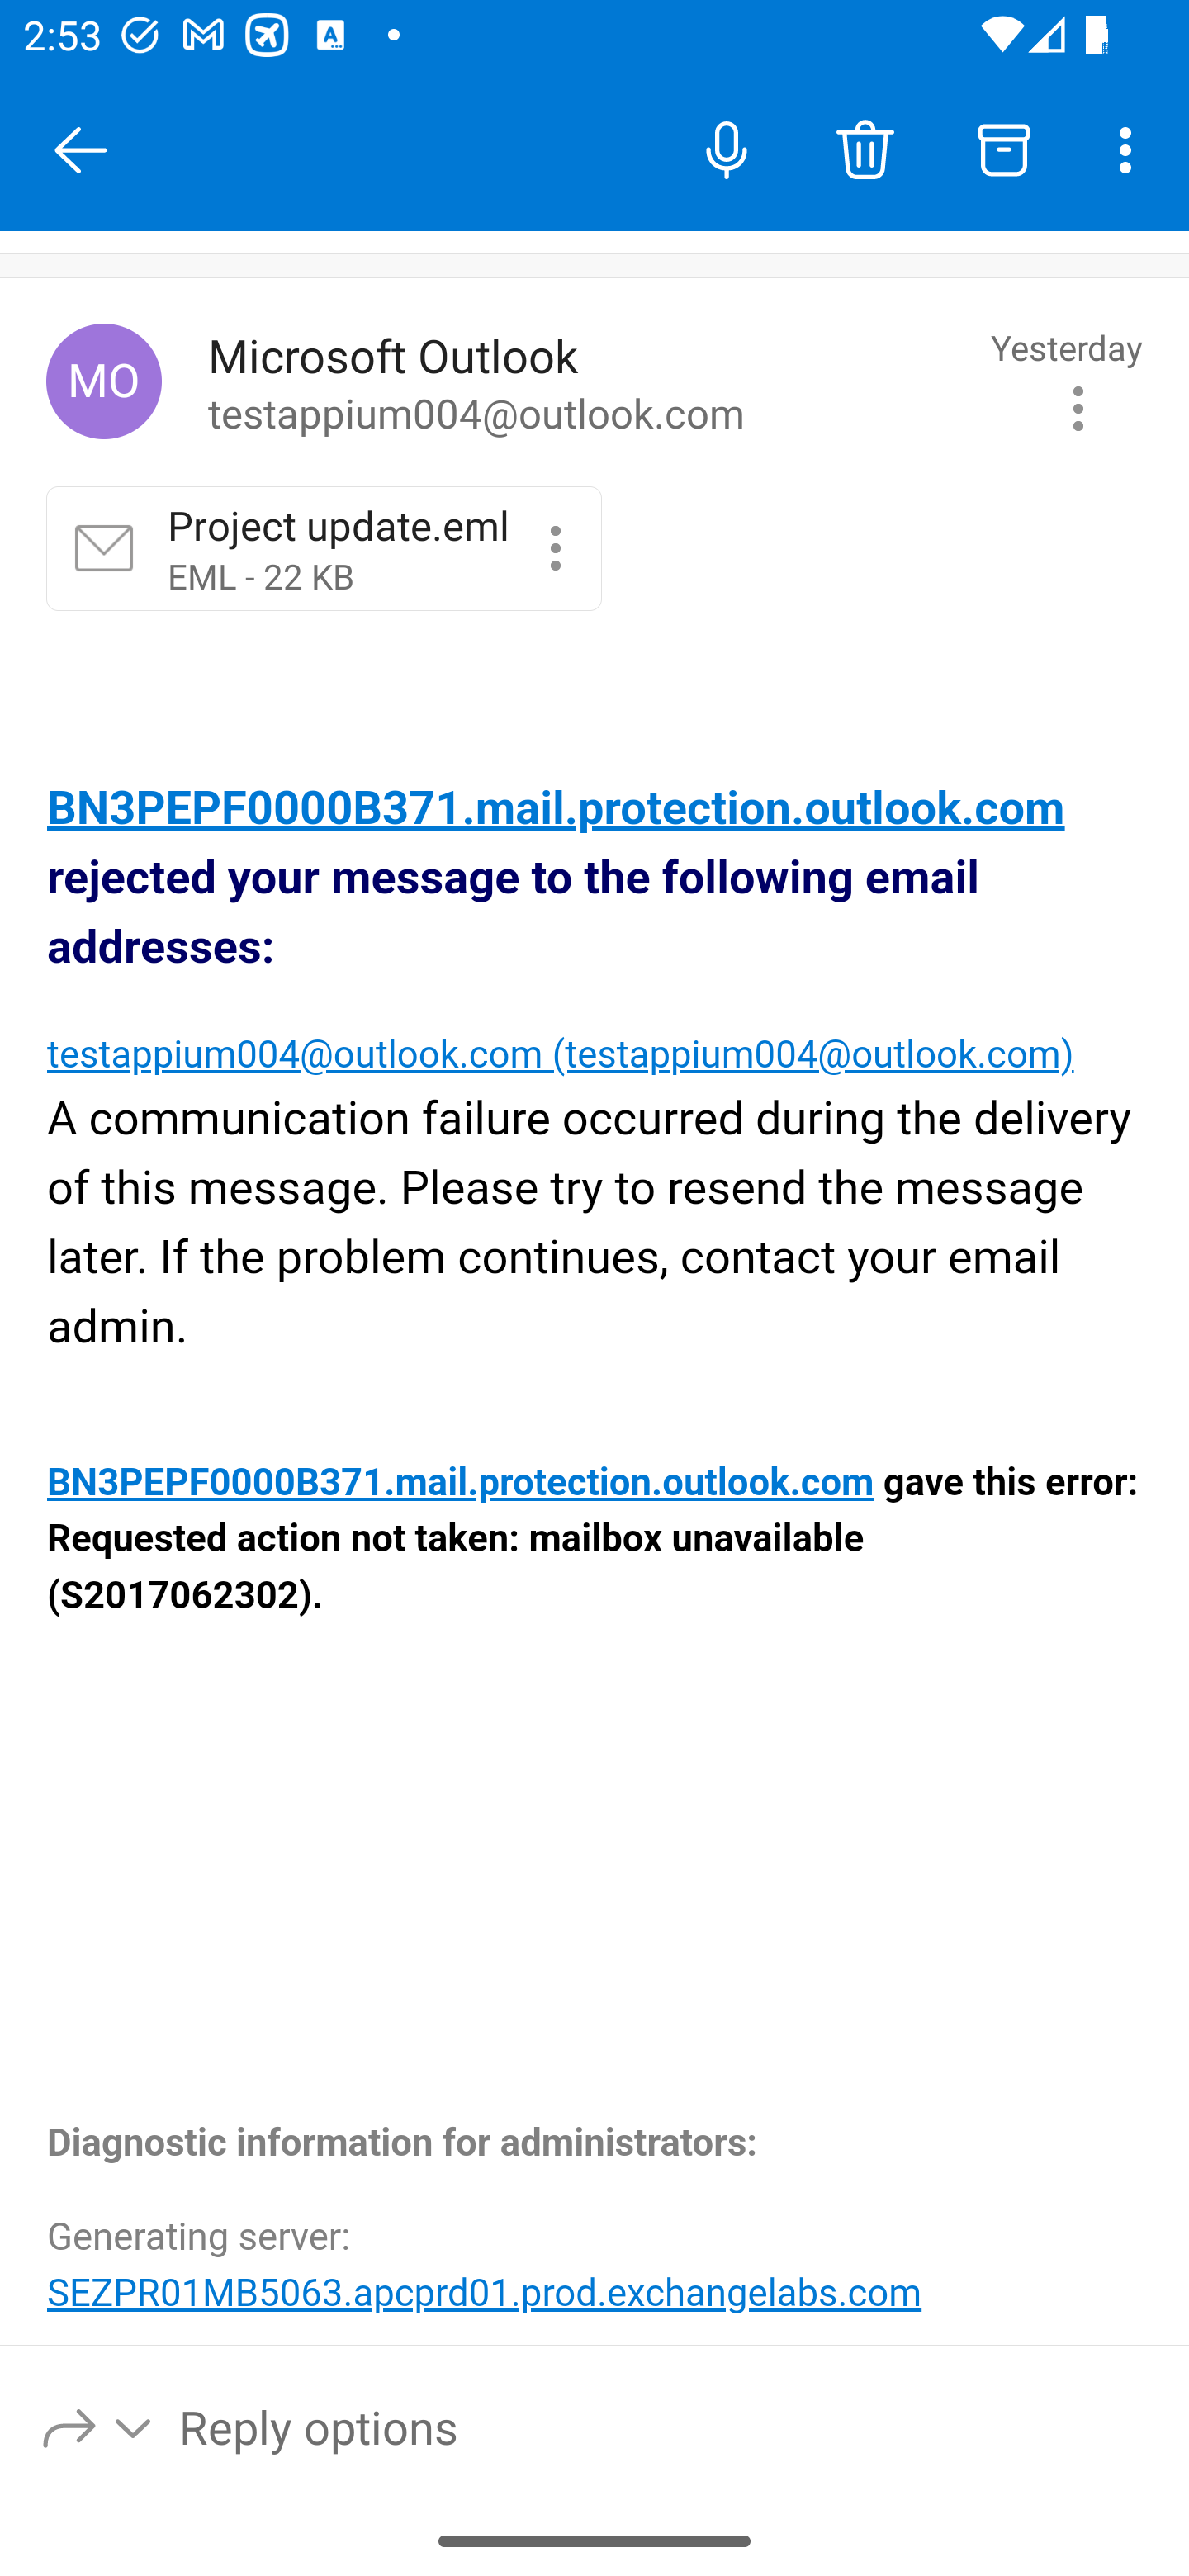 The image size is (1189, 2576). Describe the element at coordinates (485, 2292) in the screenshot. I see `SEZPR01MB5063.apcprd01.prod.exchangelabs.com` at that location.